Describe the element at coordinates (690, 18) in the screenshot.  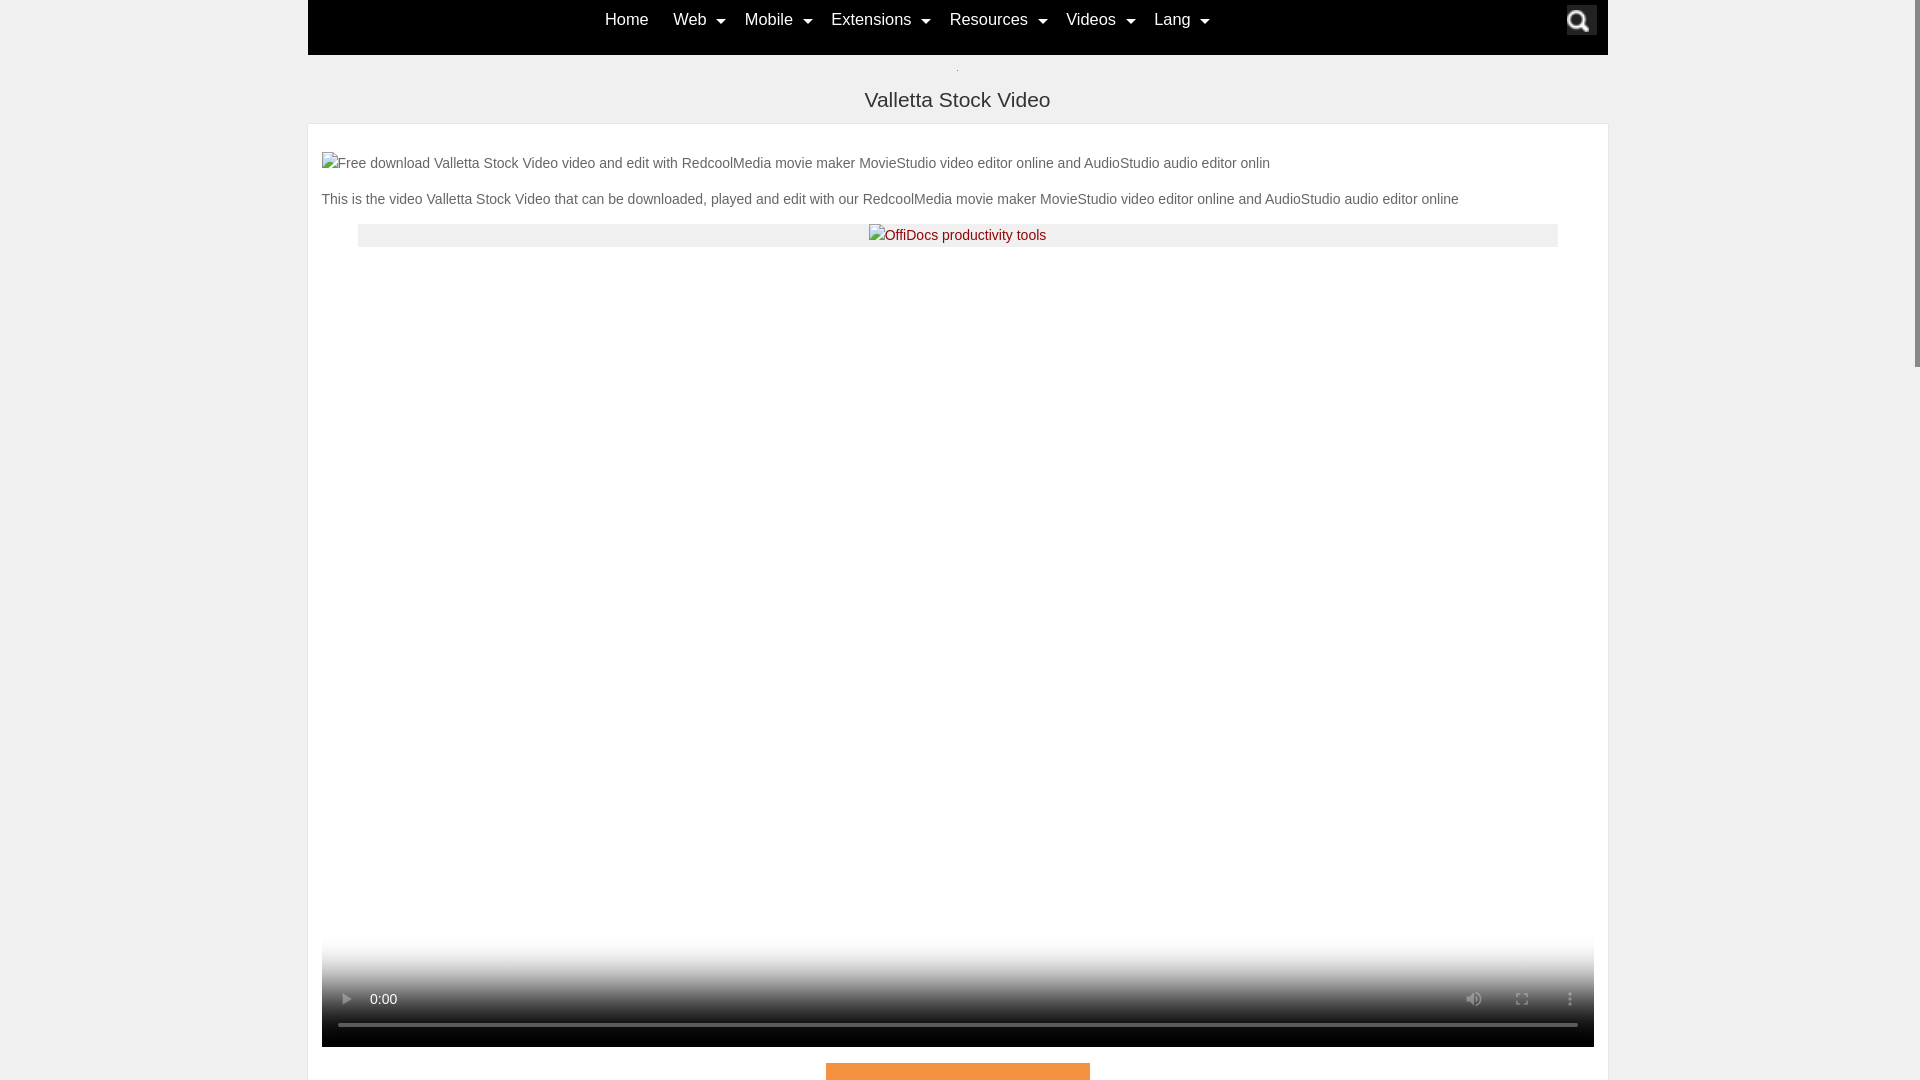
I see `Web` at that location.